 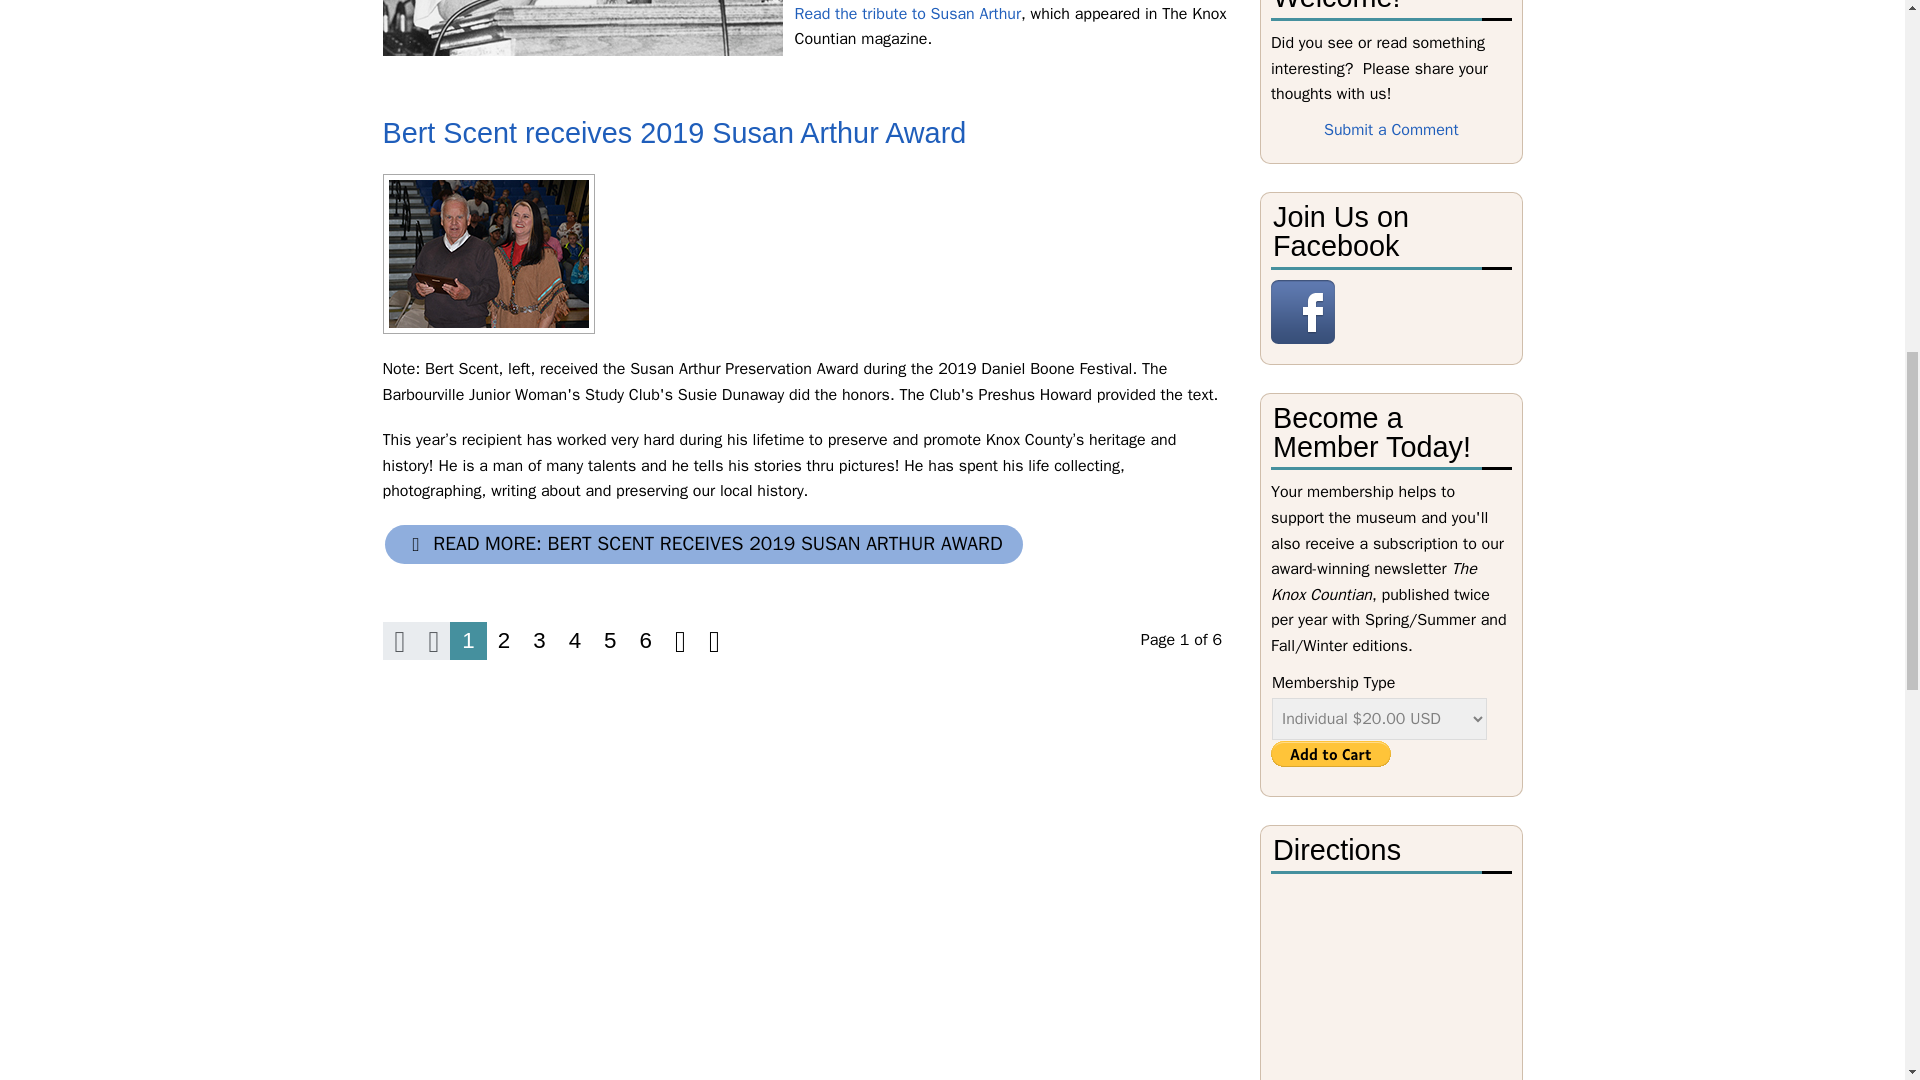 I want to click on Submit a Comment, so click(x=1392, y=130).